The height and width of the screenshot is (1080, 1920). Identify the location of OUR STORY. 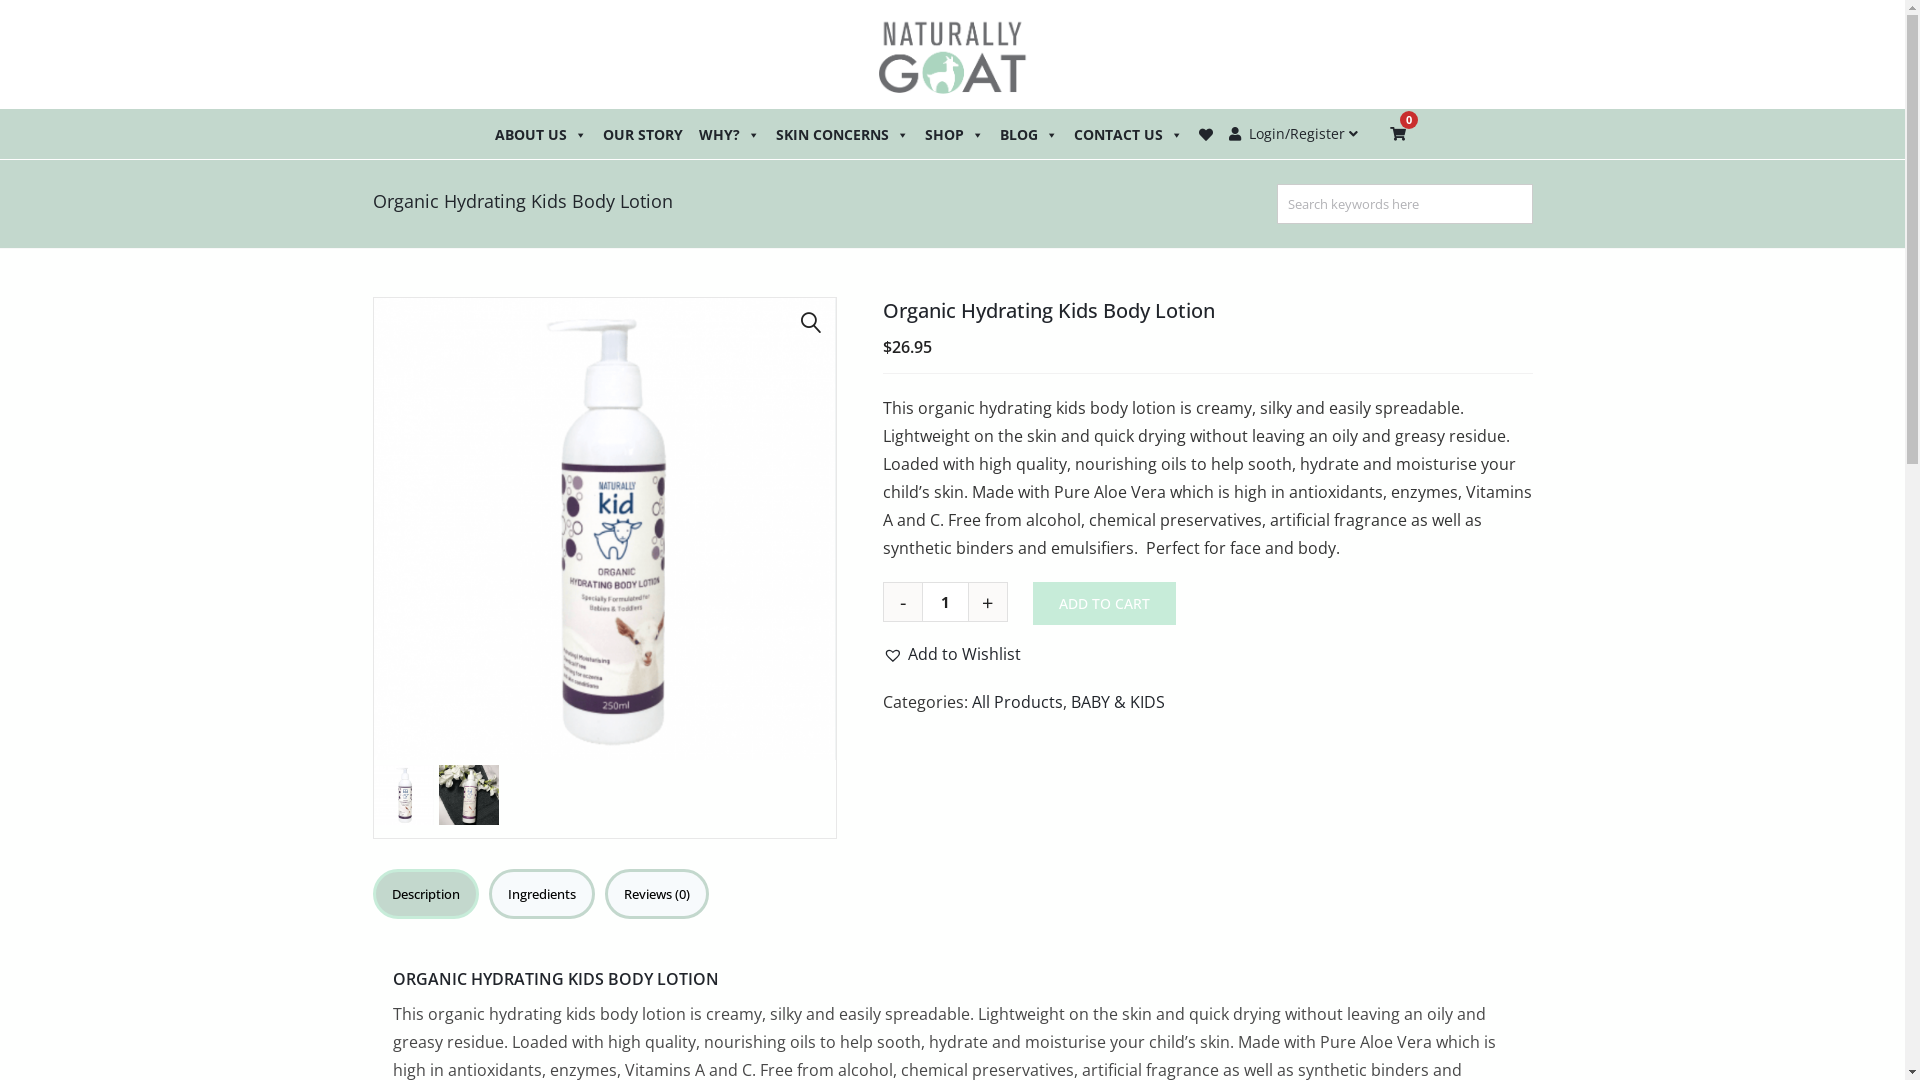
(643, 135).